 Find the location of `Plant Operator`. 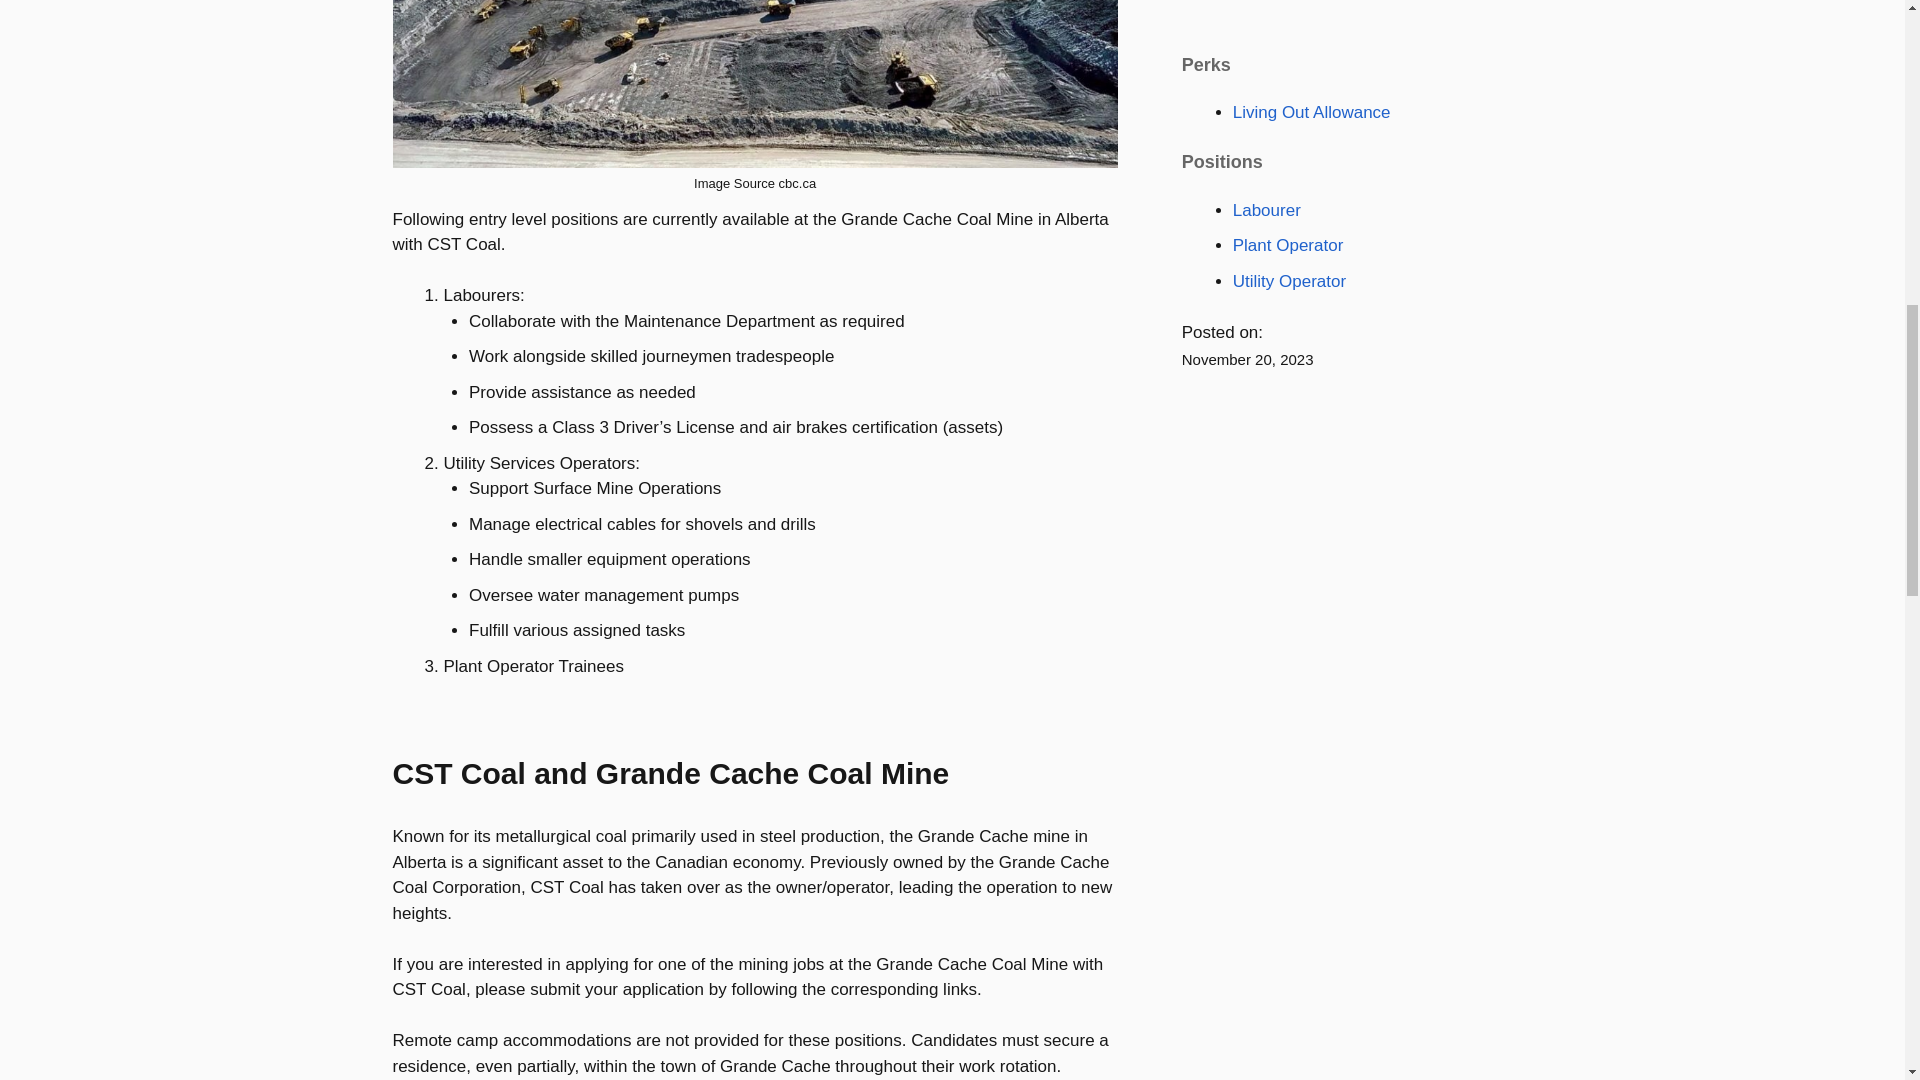

Plant Operator is located at coordinates (1288, 245).